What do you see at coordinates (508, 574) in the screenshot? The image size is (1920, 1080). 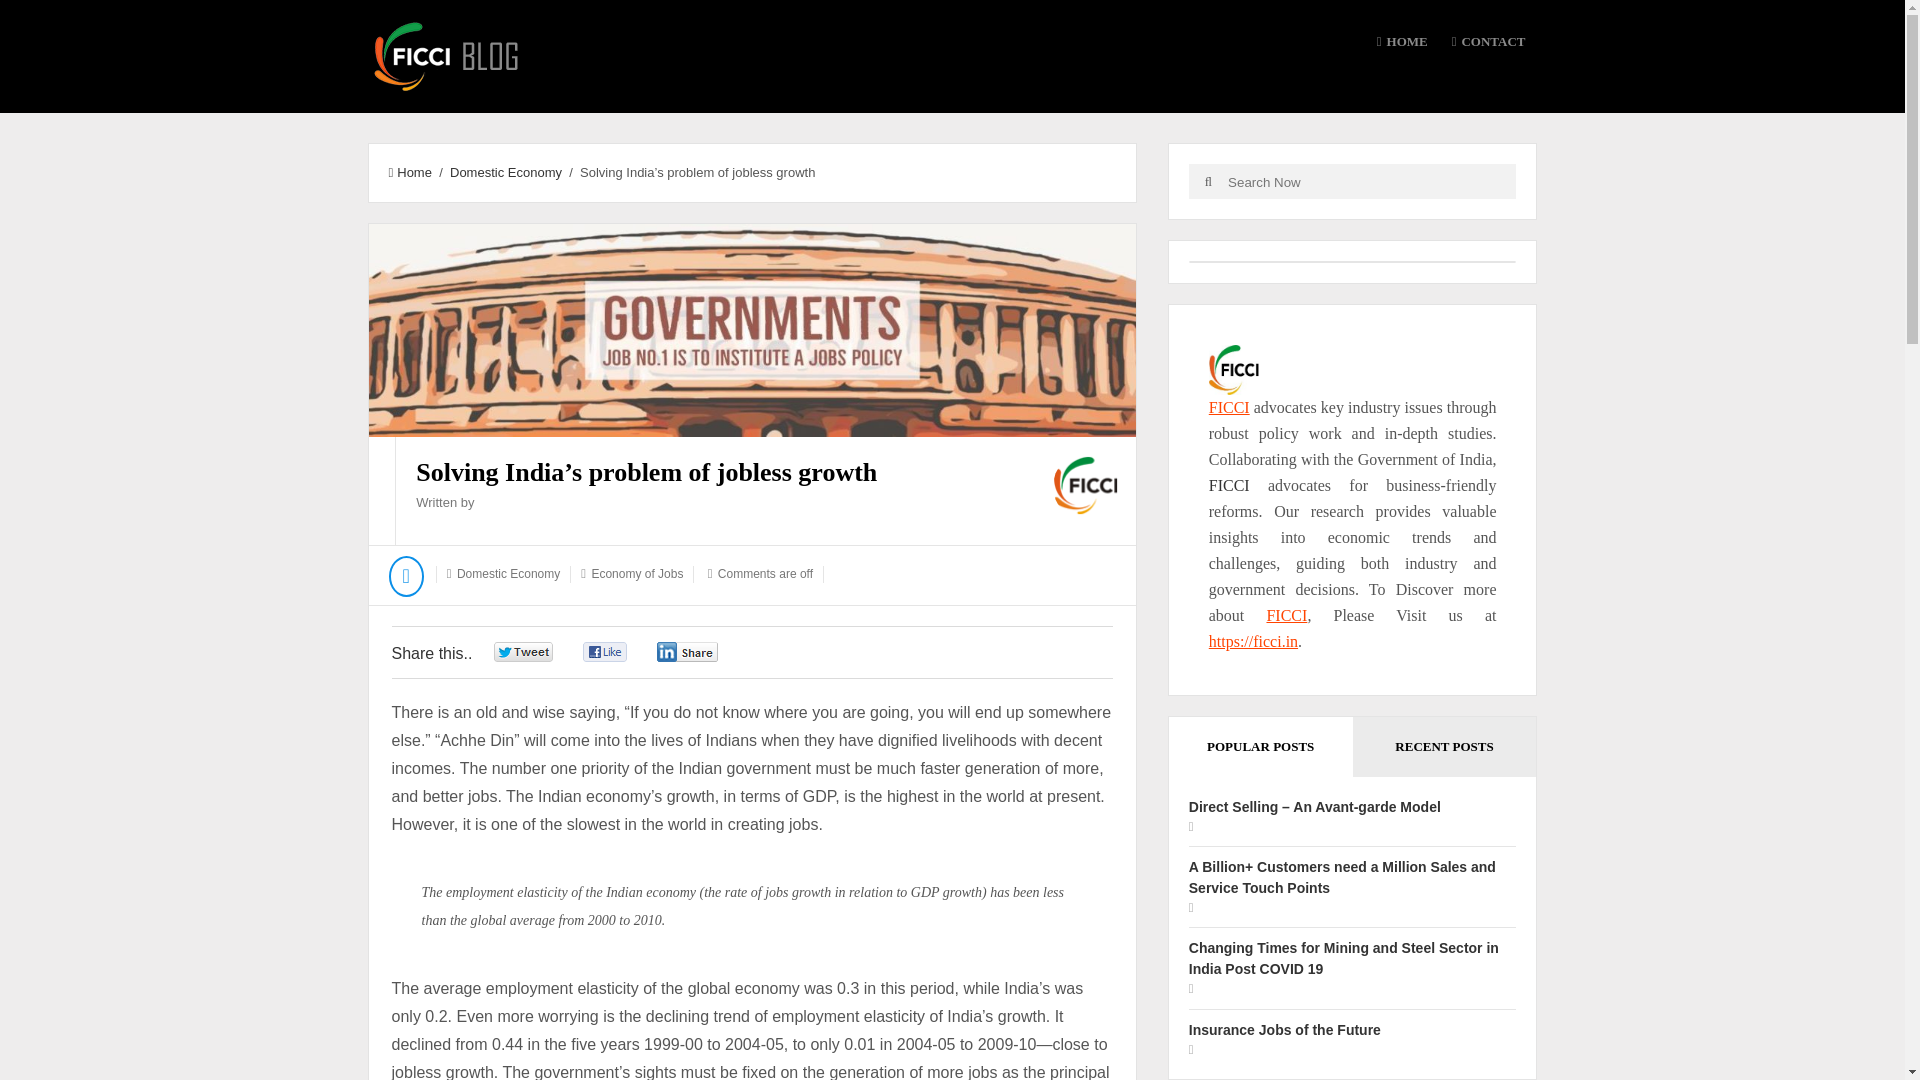 I see `Domestic Economy` at bounding box center [508, 574].